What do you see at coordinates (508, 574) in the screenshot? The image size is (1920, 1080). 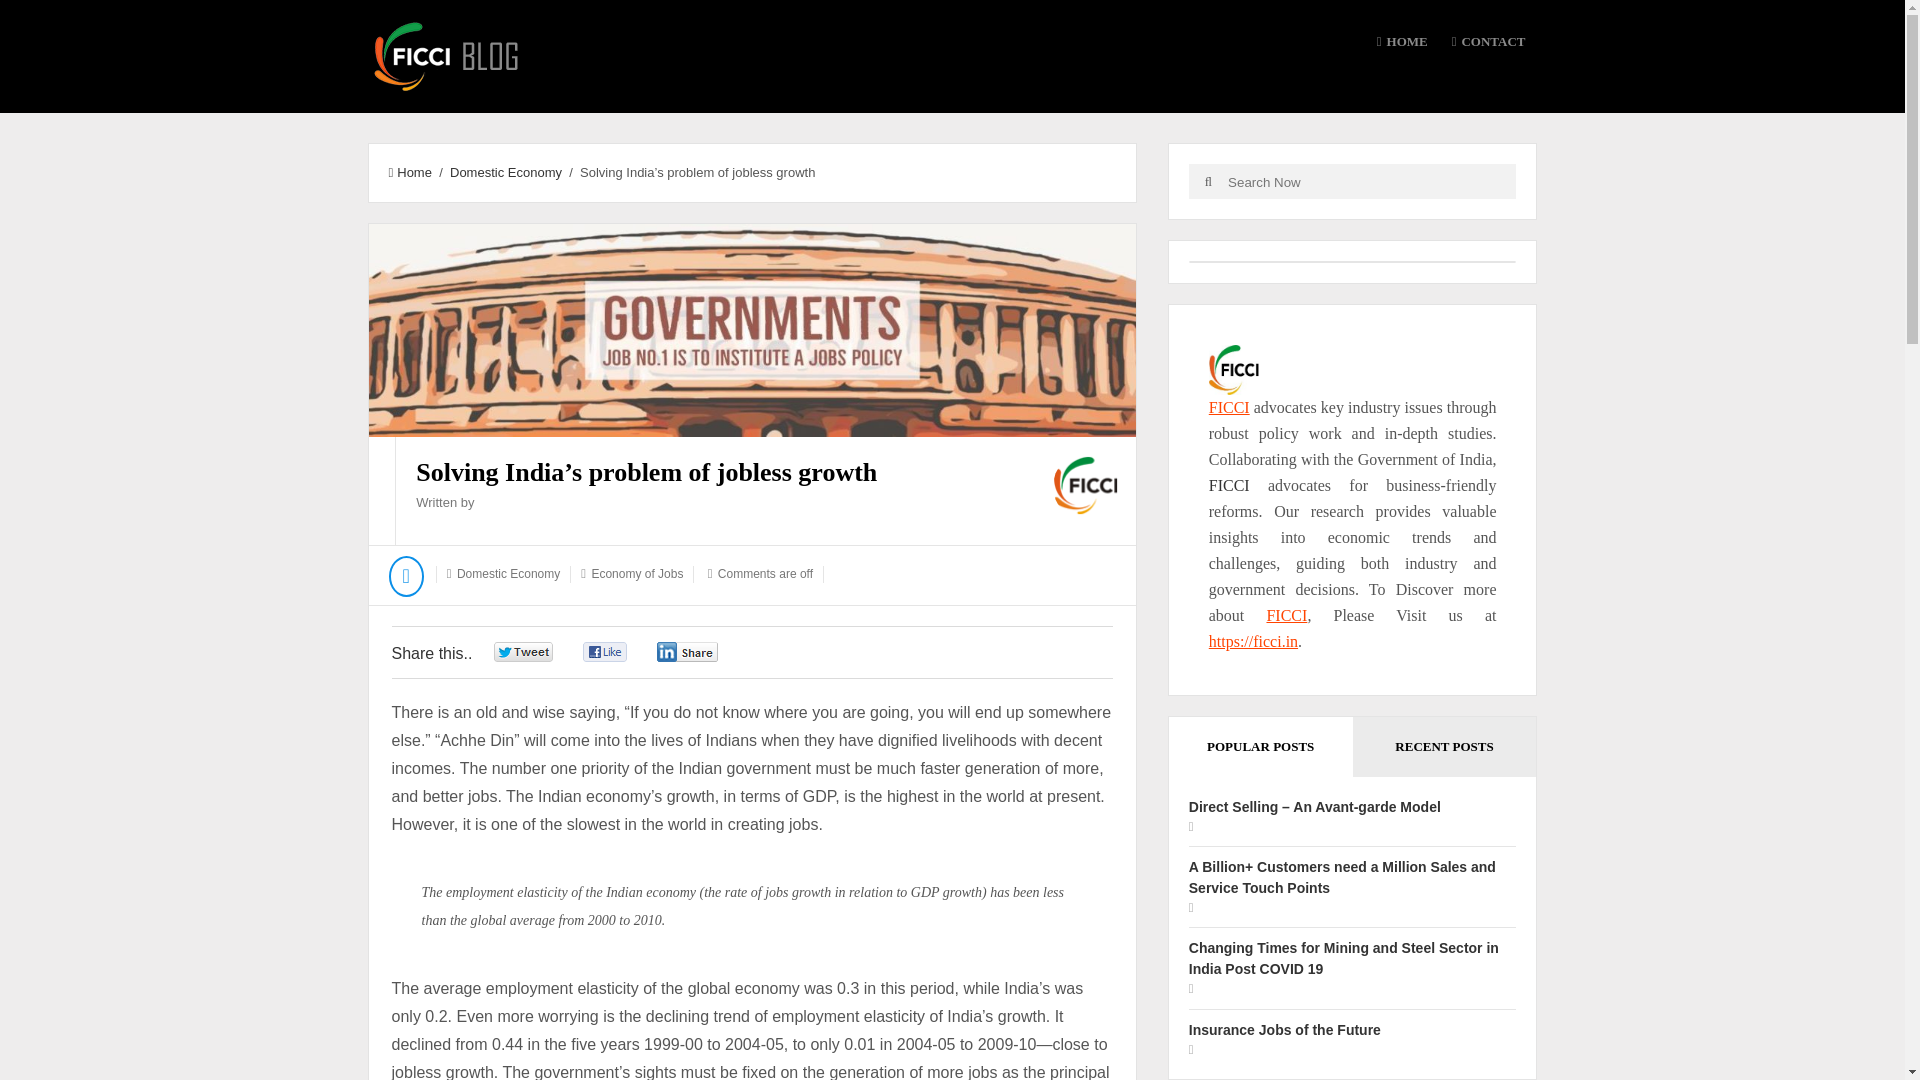 I see `Domestic Economy` at bounding box center [508, 574].